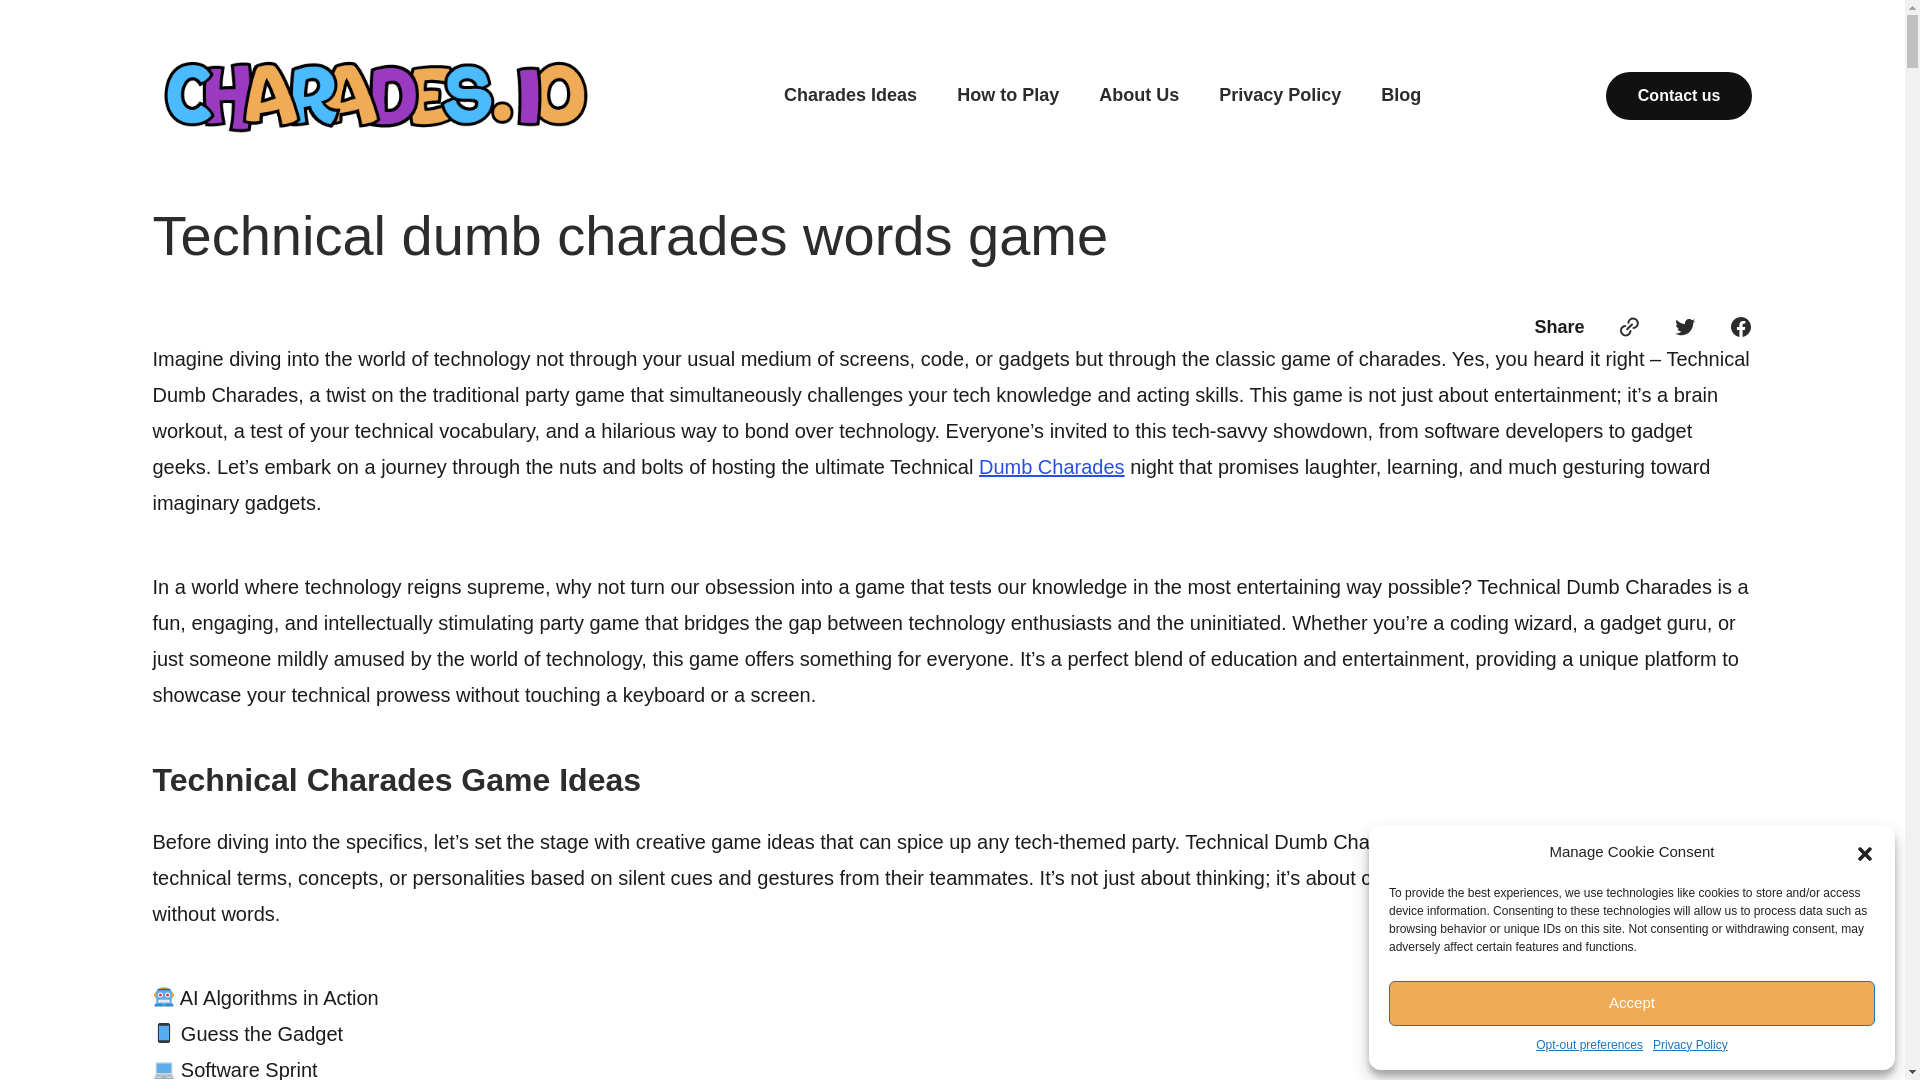 The image size is (1920, 1080). Describe the element at coordinates (1280, 96) in the screenshot. I see `Privacy Policy` at that location.